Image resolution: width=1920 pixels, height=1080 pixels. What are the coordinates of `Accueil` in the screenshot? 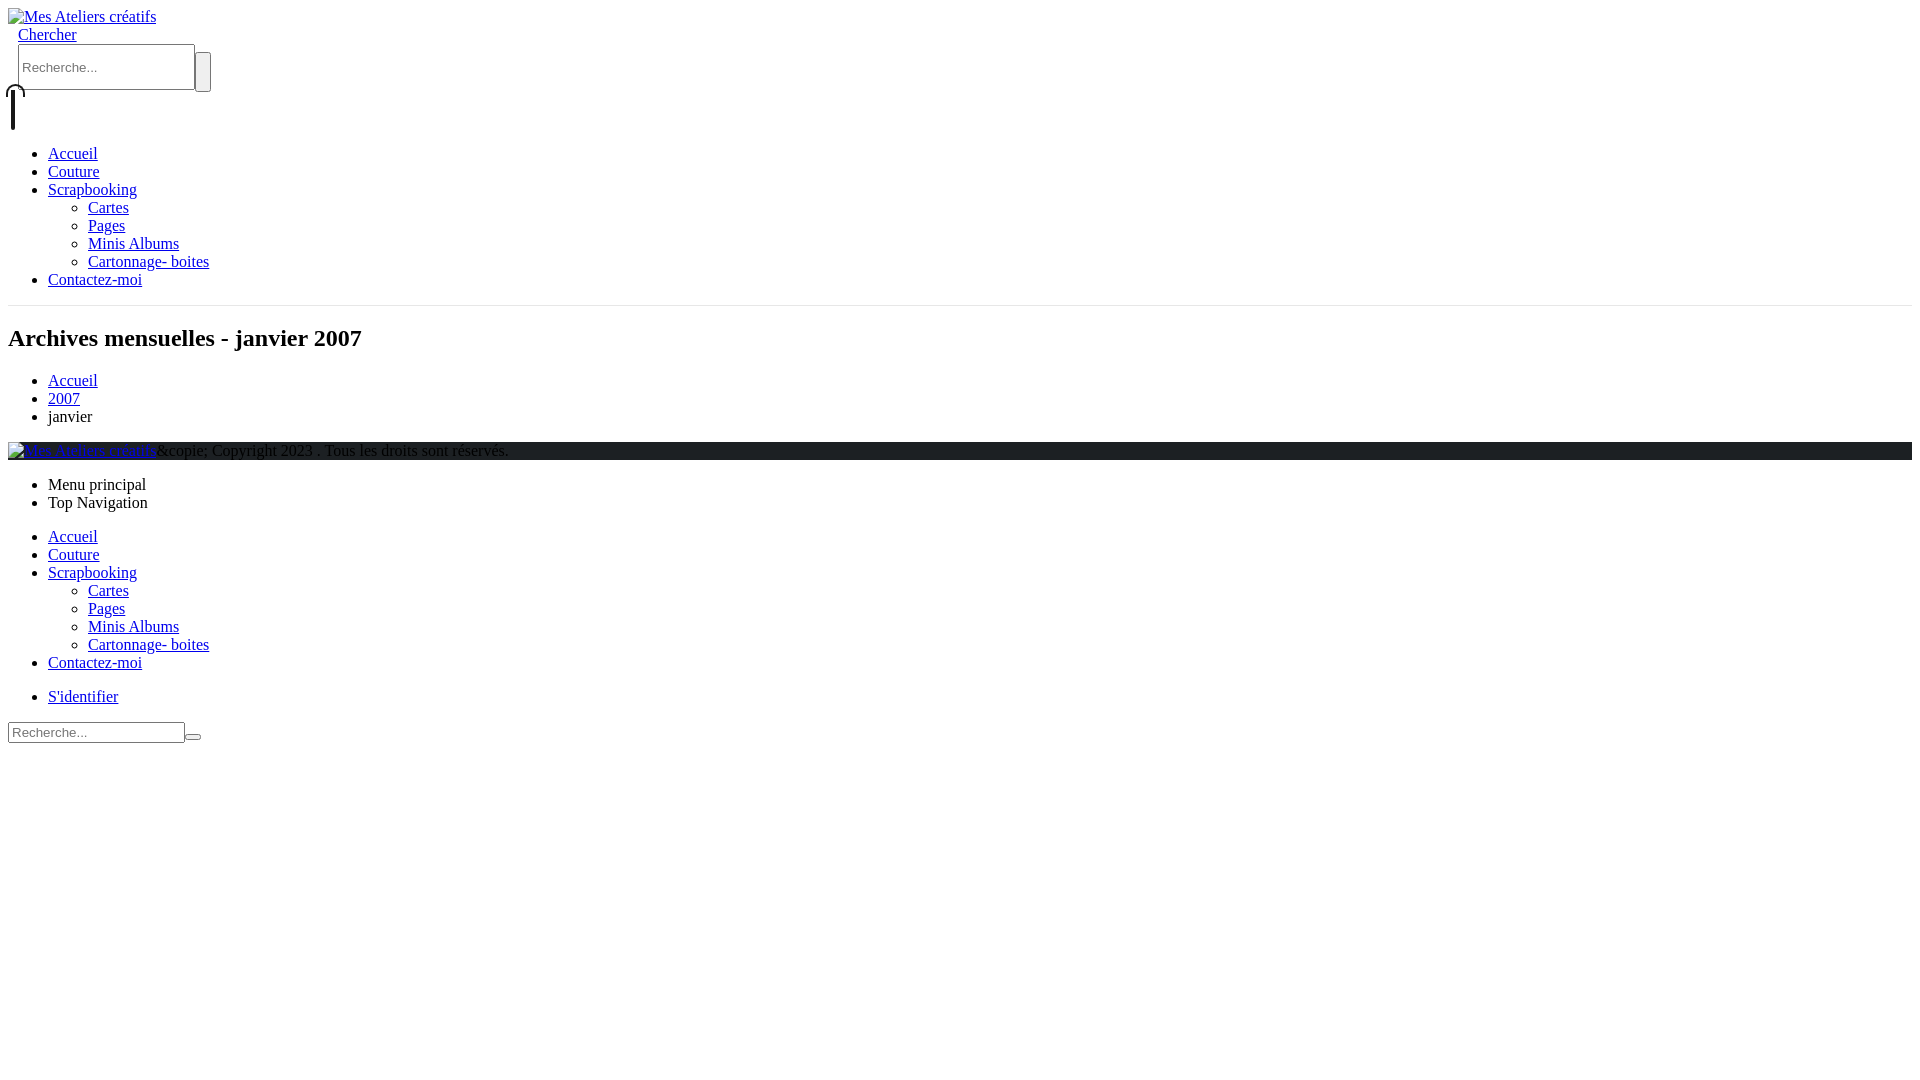 It's located at (73, 380).